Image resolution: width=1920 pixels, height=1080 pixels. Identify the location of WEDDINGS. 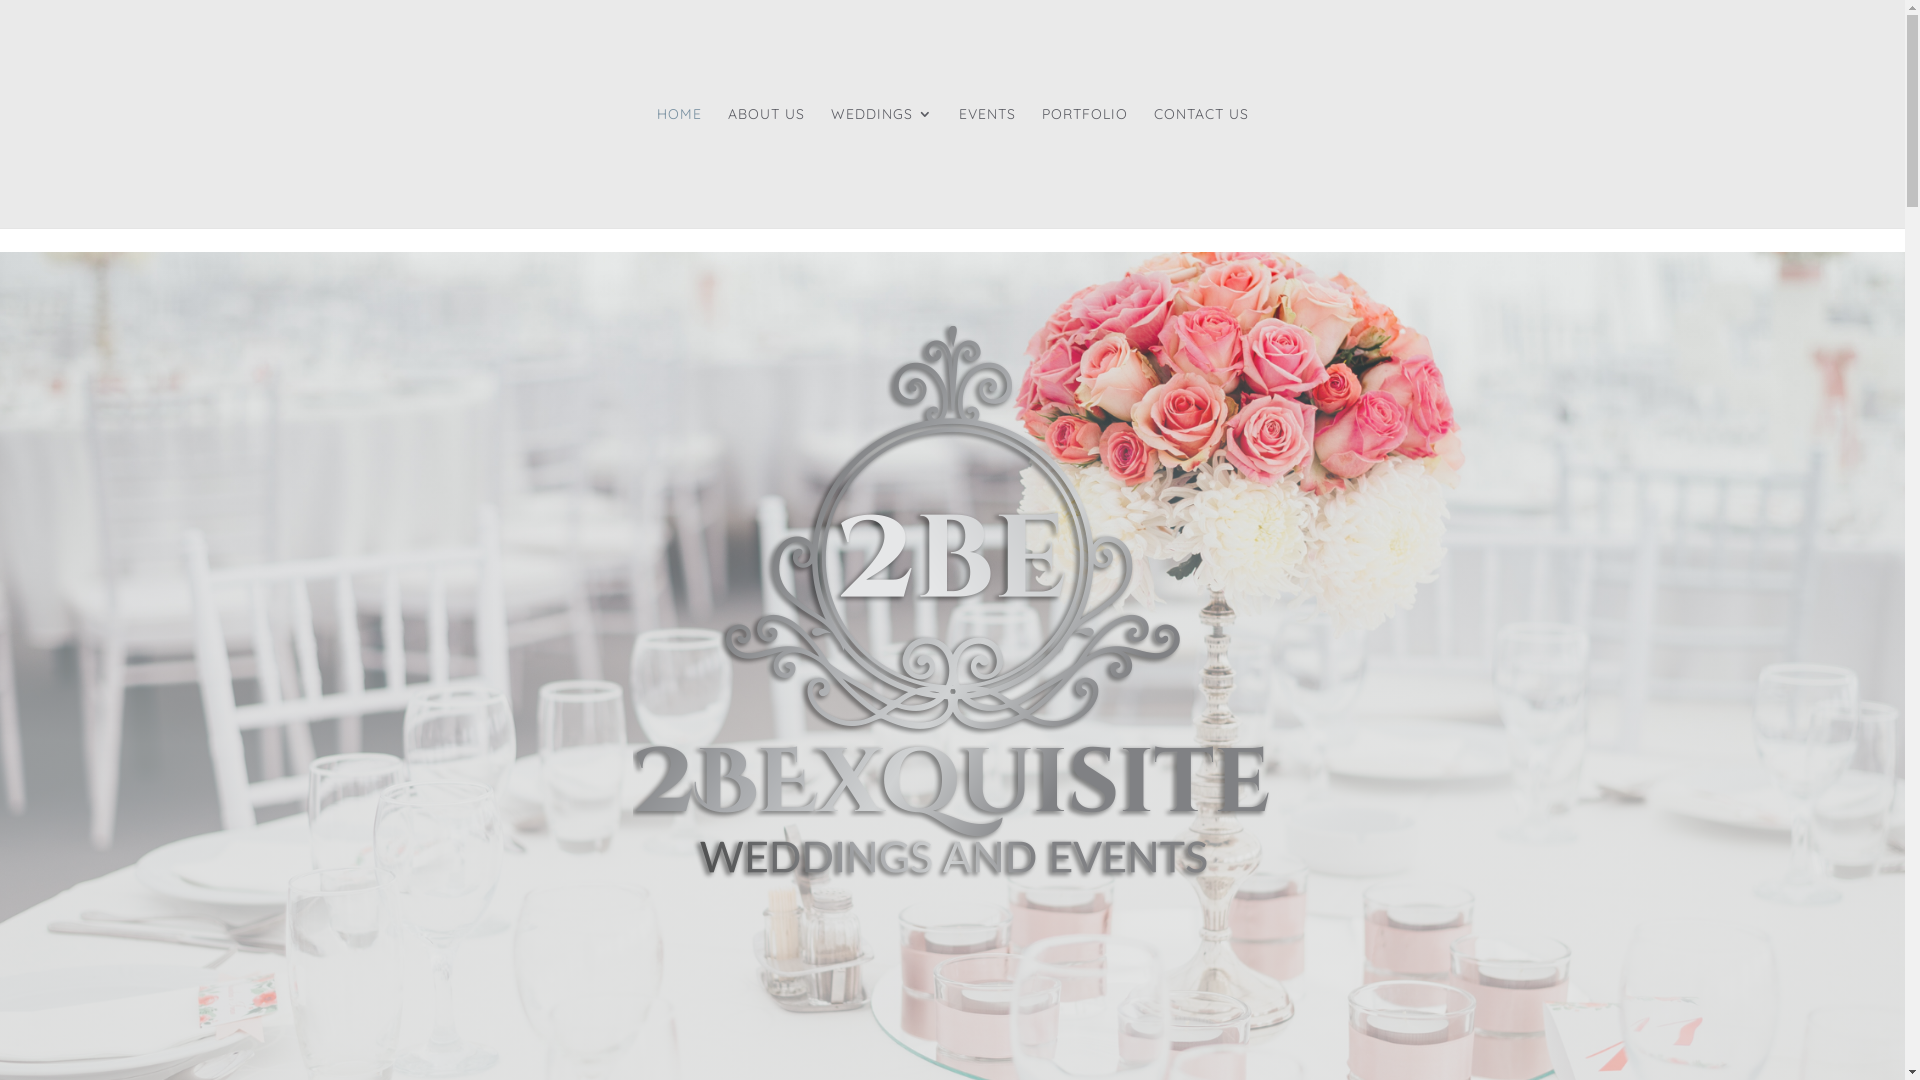
(881, 168).